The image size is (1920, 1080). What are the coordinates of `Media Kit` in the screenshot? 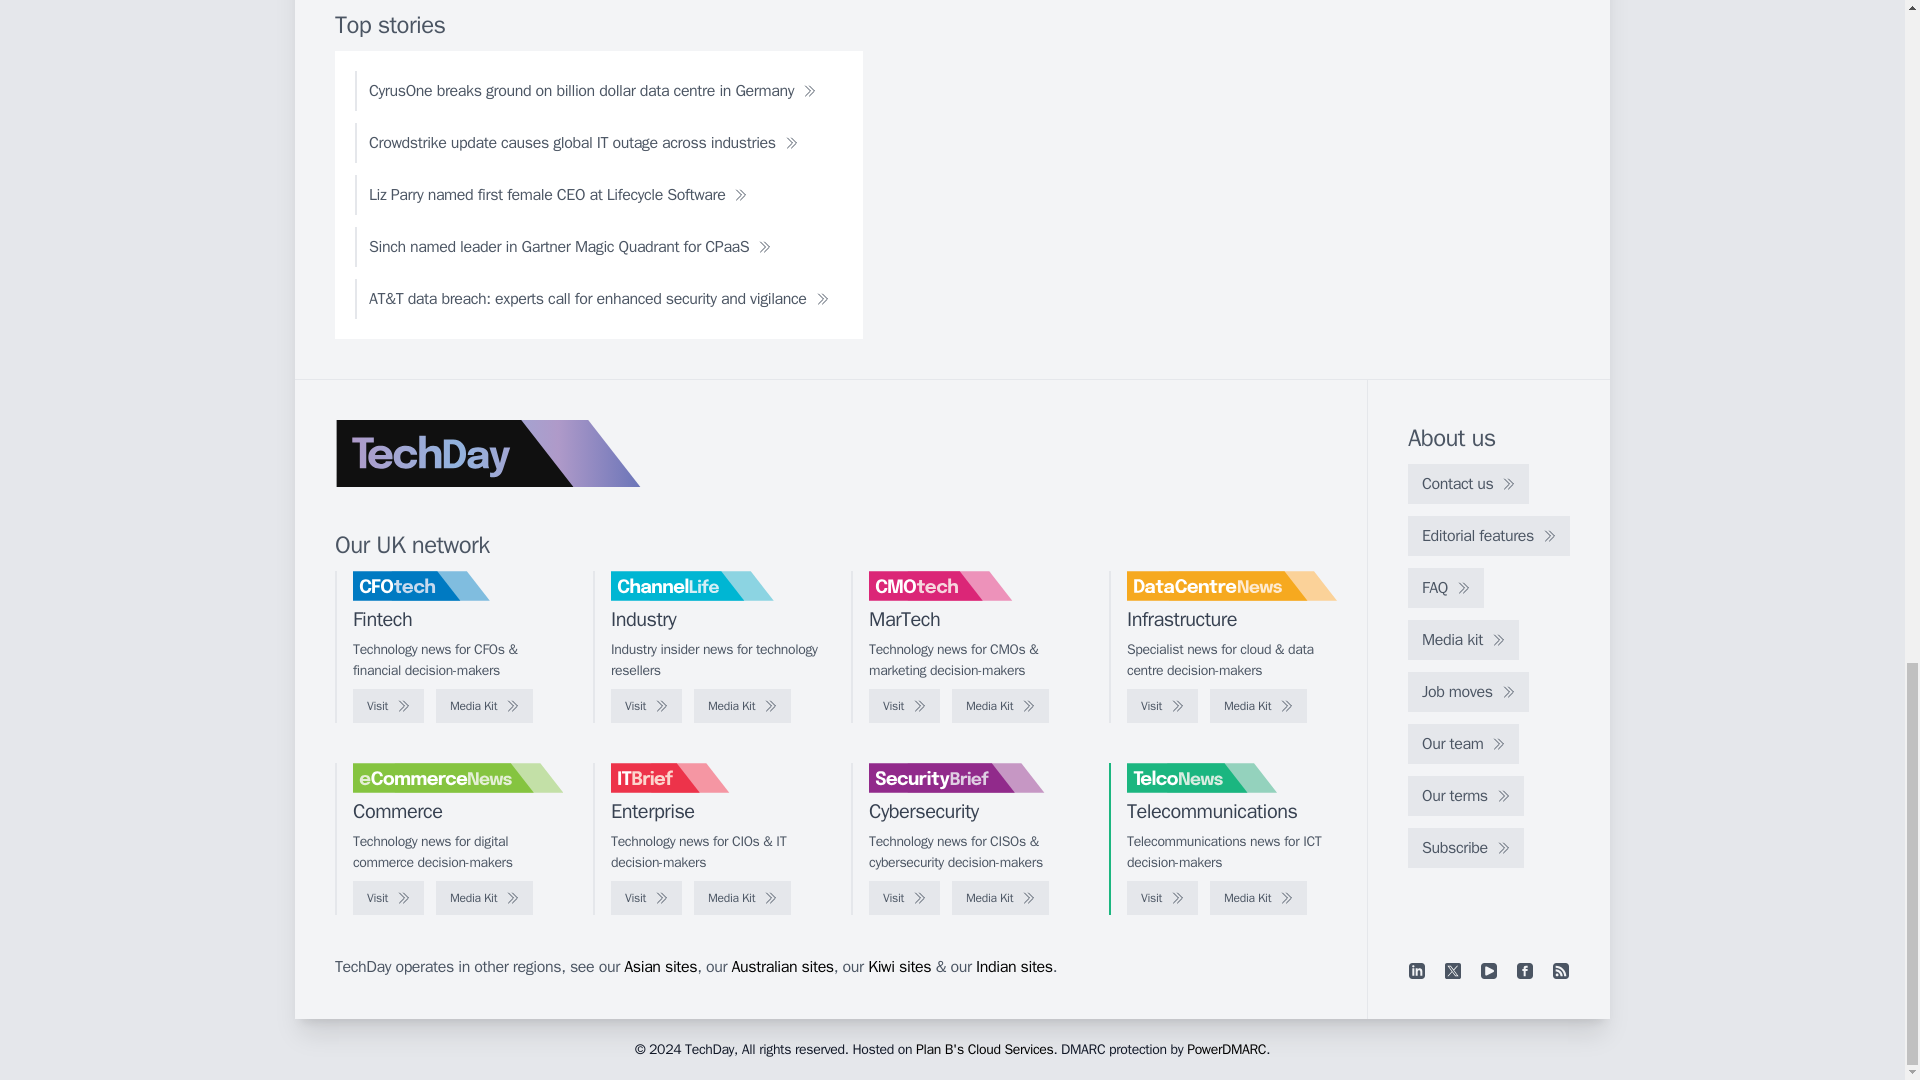 It's located at (1000, 706).